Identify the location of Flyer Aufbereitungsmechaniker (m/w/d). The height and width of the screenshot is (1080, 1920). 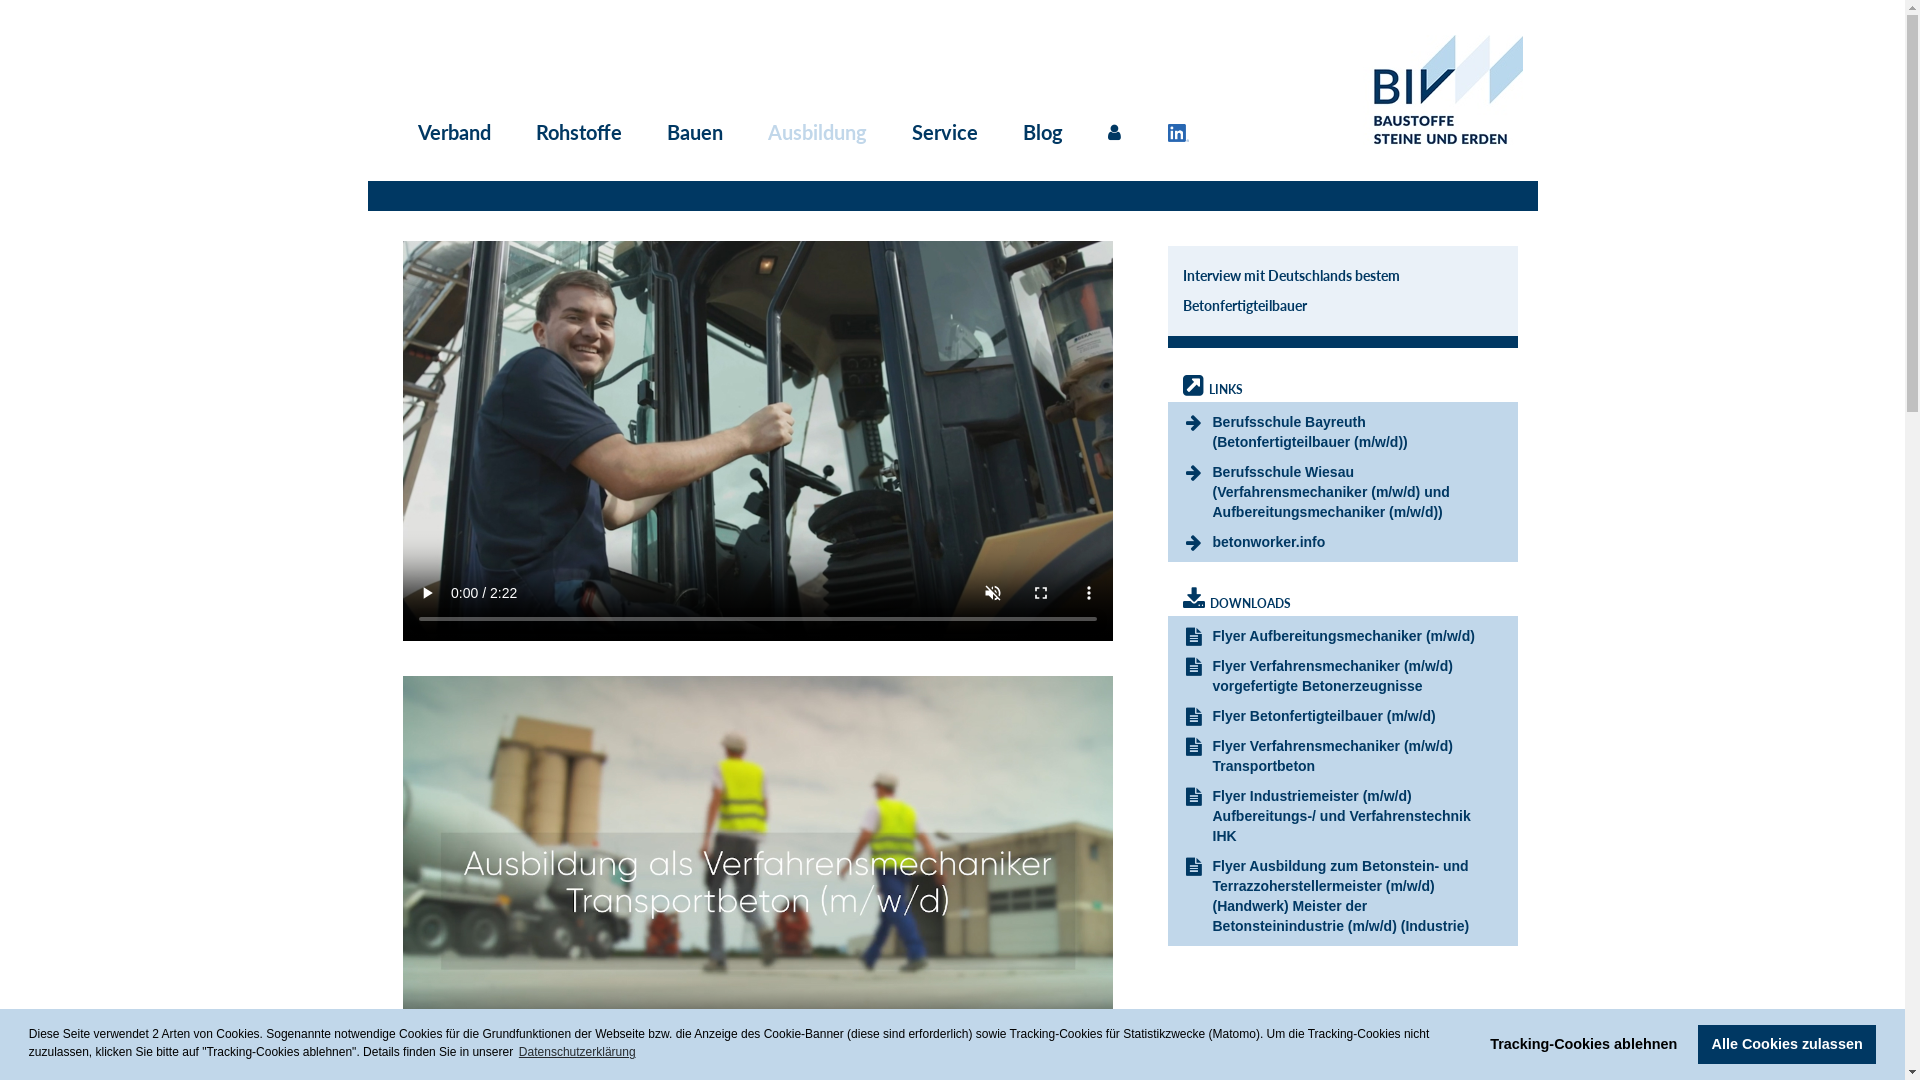
(1343, 636).